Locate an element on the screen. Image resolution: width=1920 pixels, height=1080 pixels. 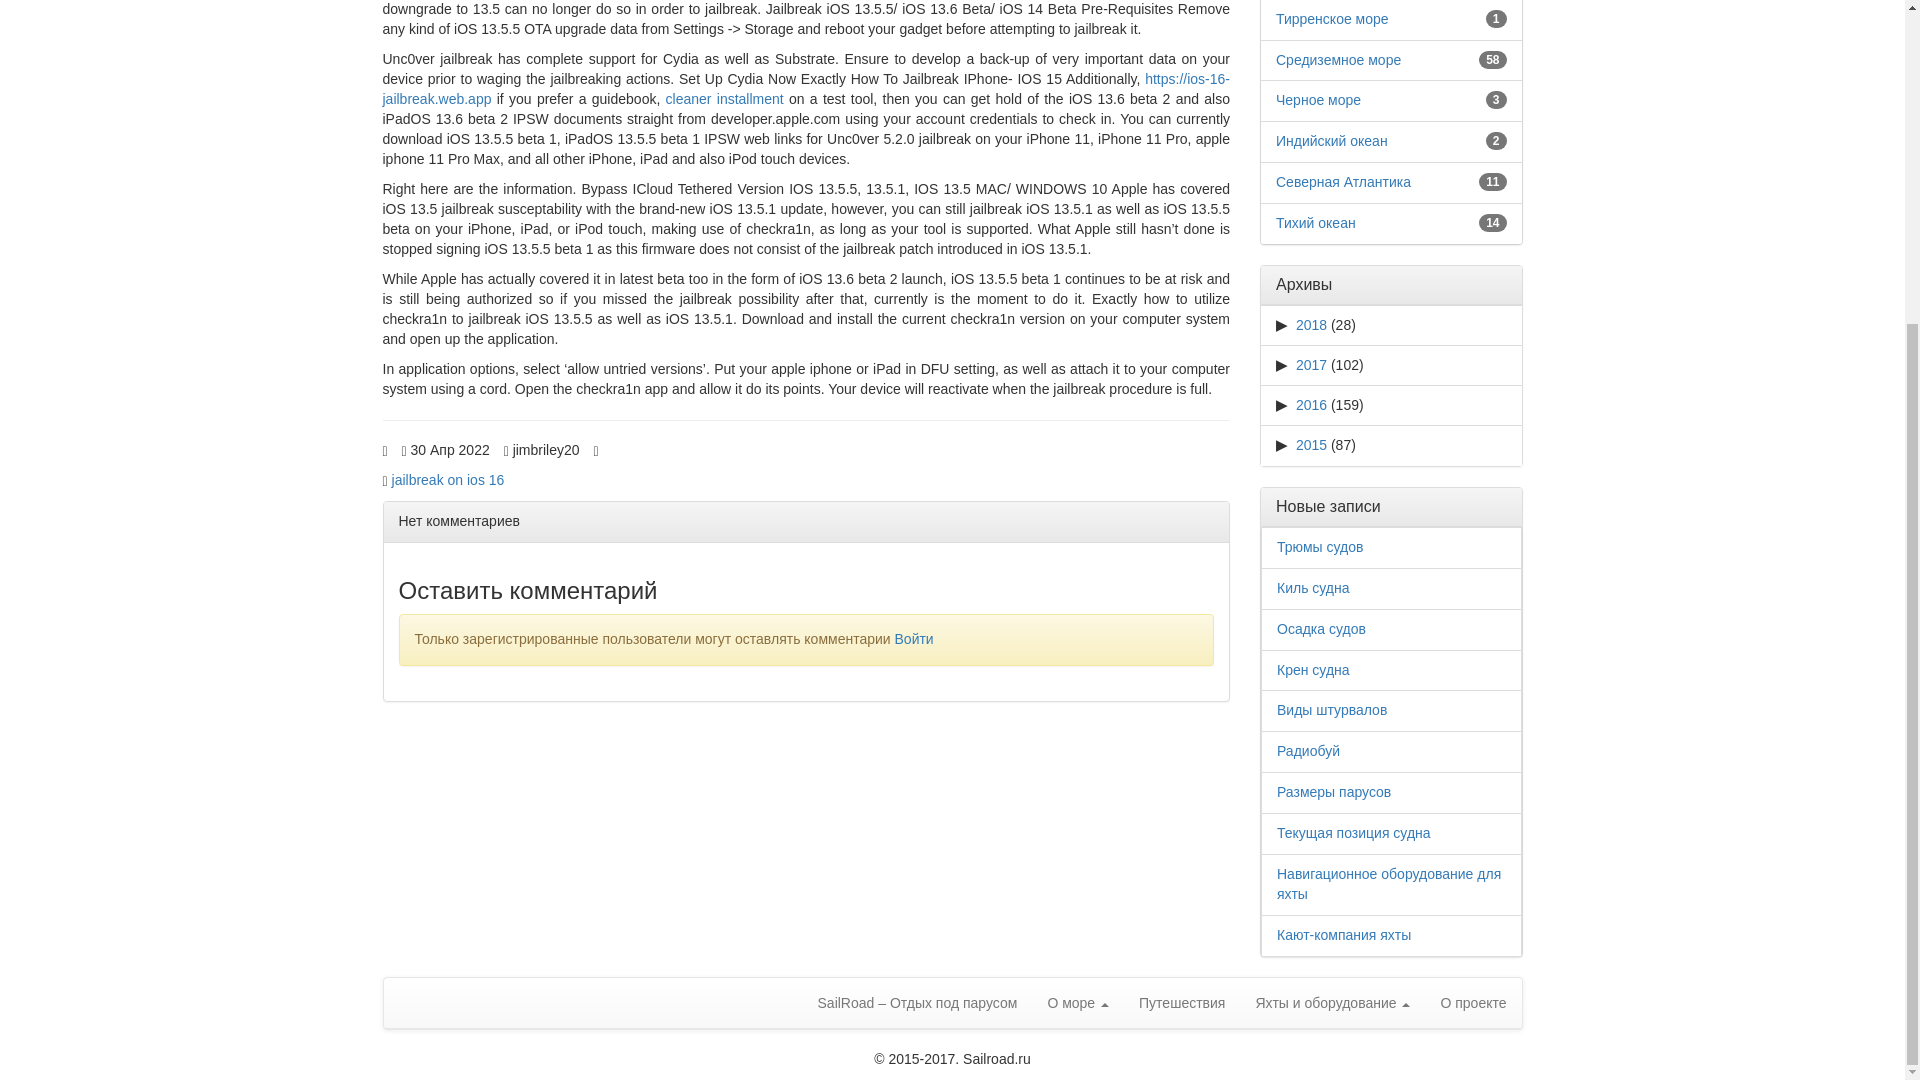
LiveJournal is located at coordinates (678, 444).